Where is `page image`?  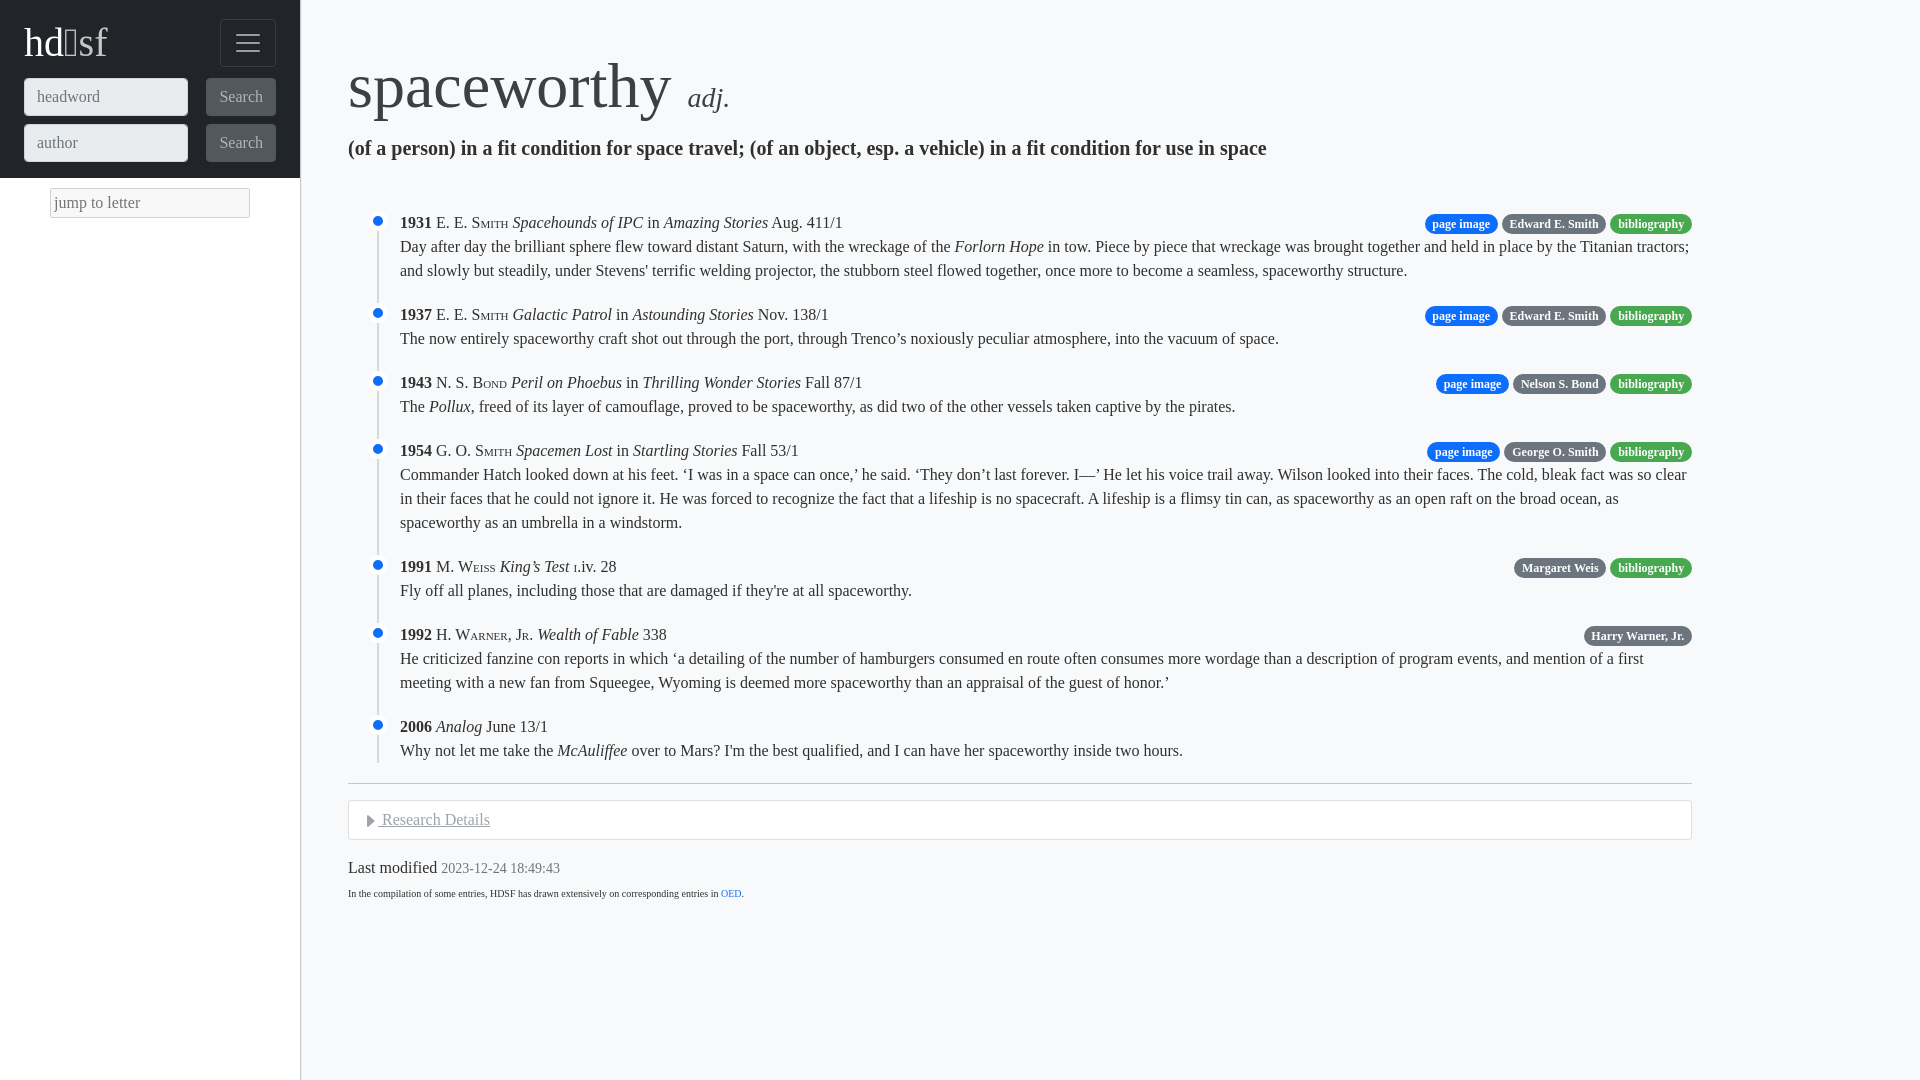
page image is located at coordinates (1462, 450).